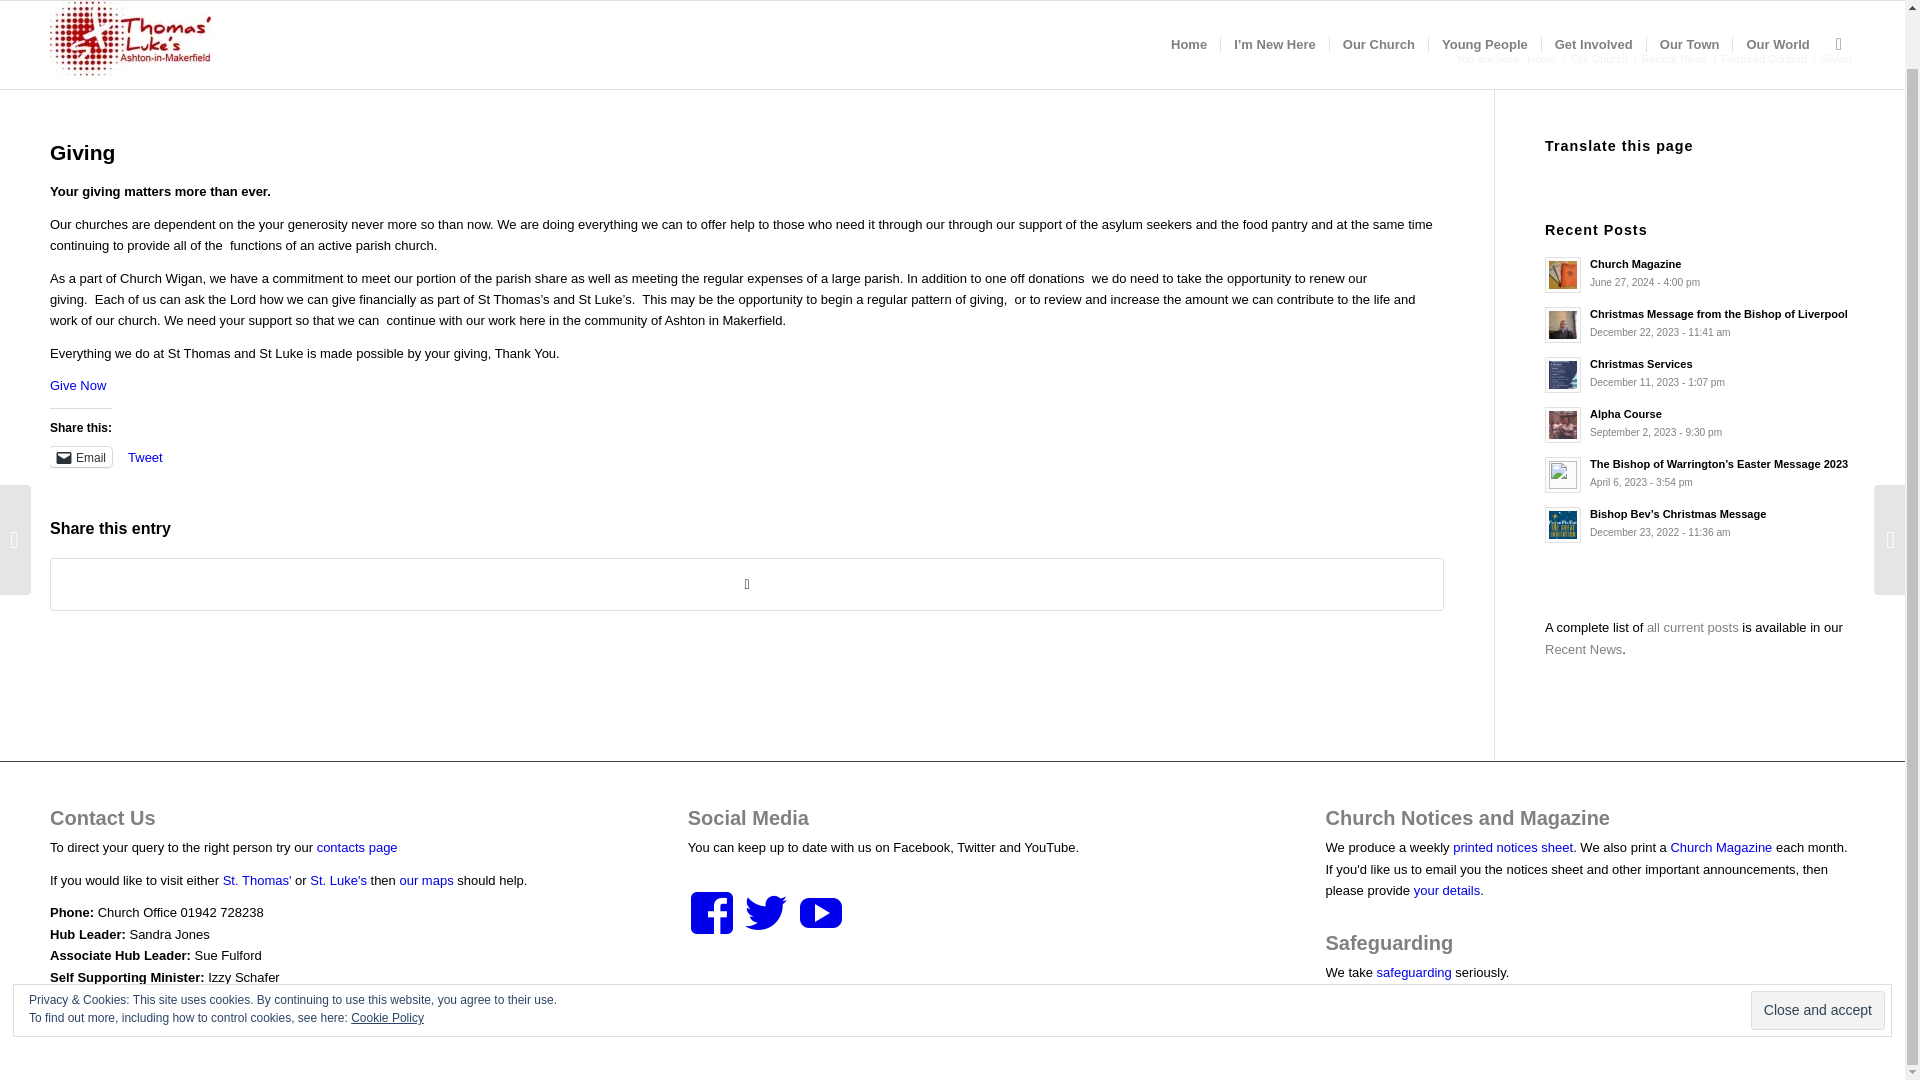  Describe the element at coordinates (1599, 58) in the screenshot. I see `Our Church` at that location.